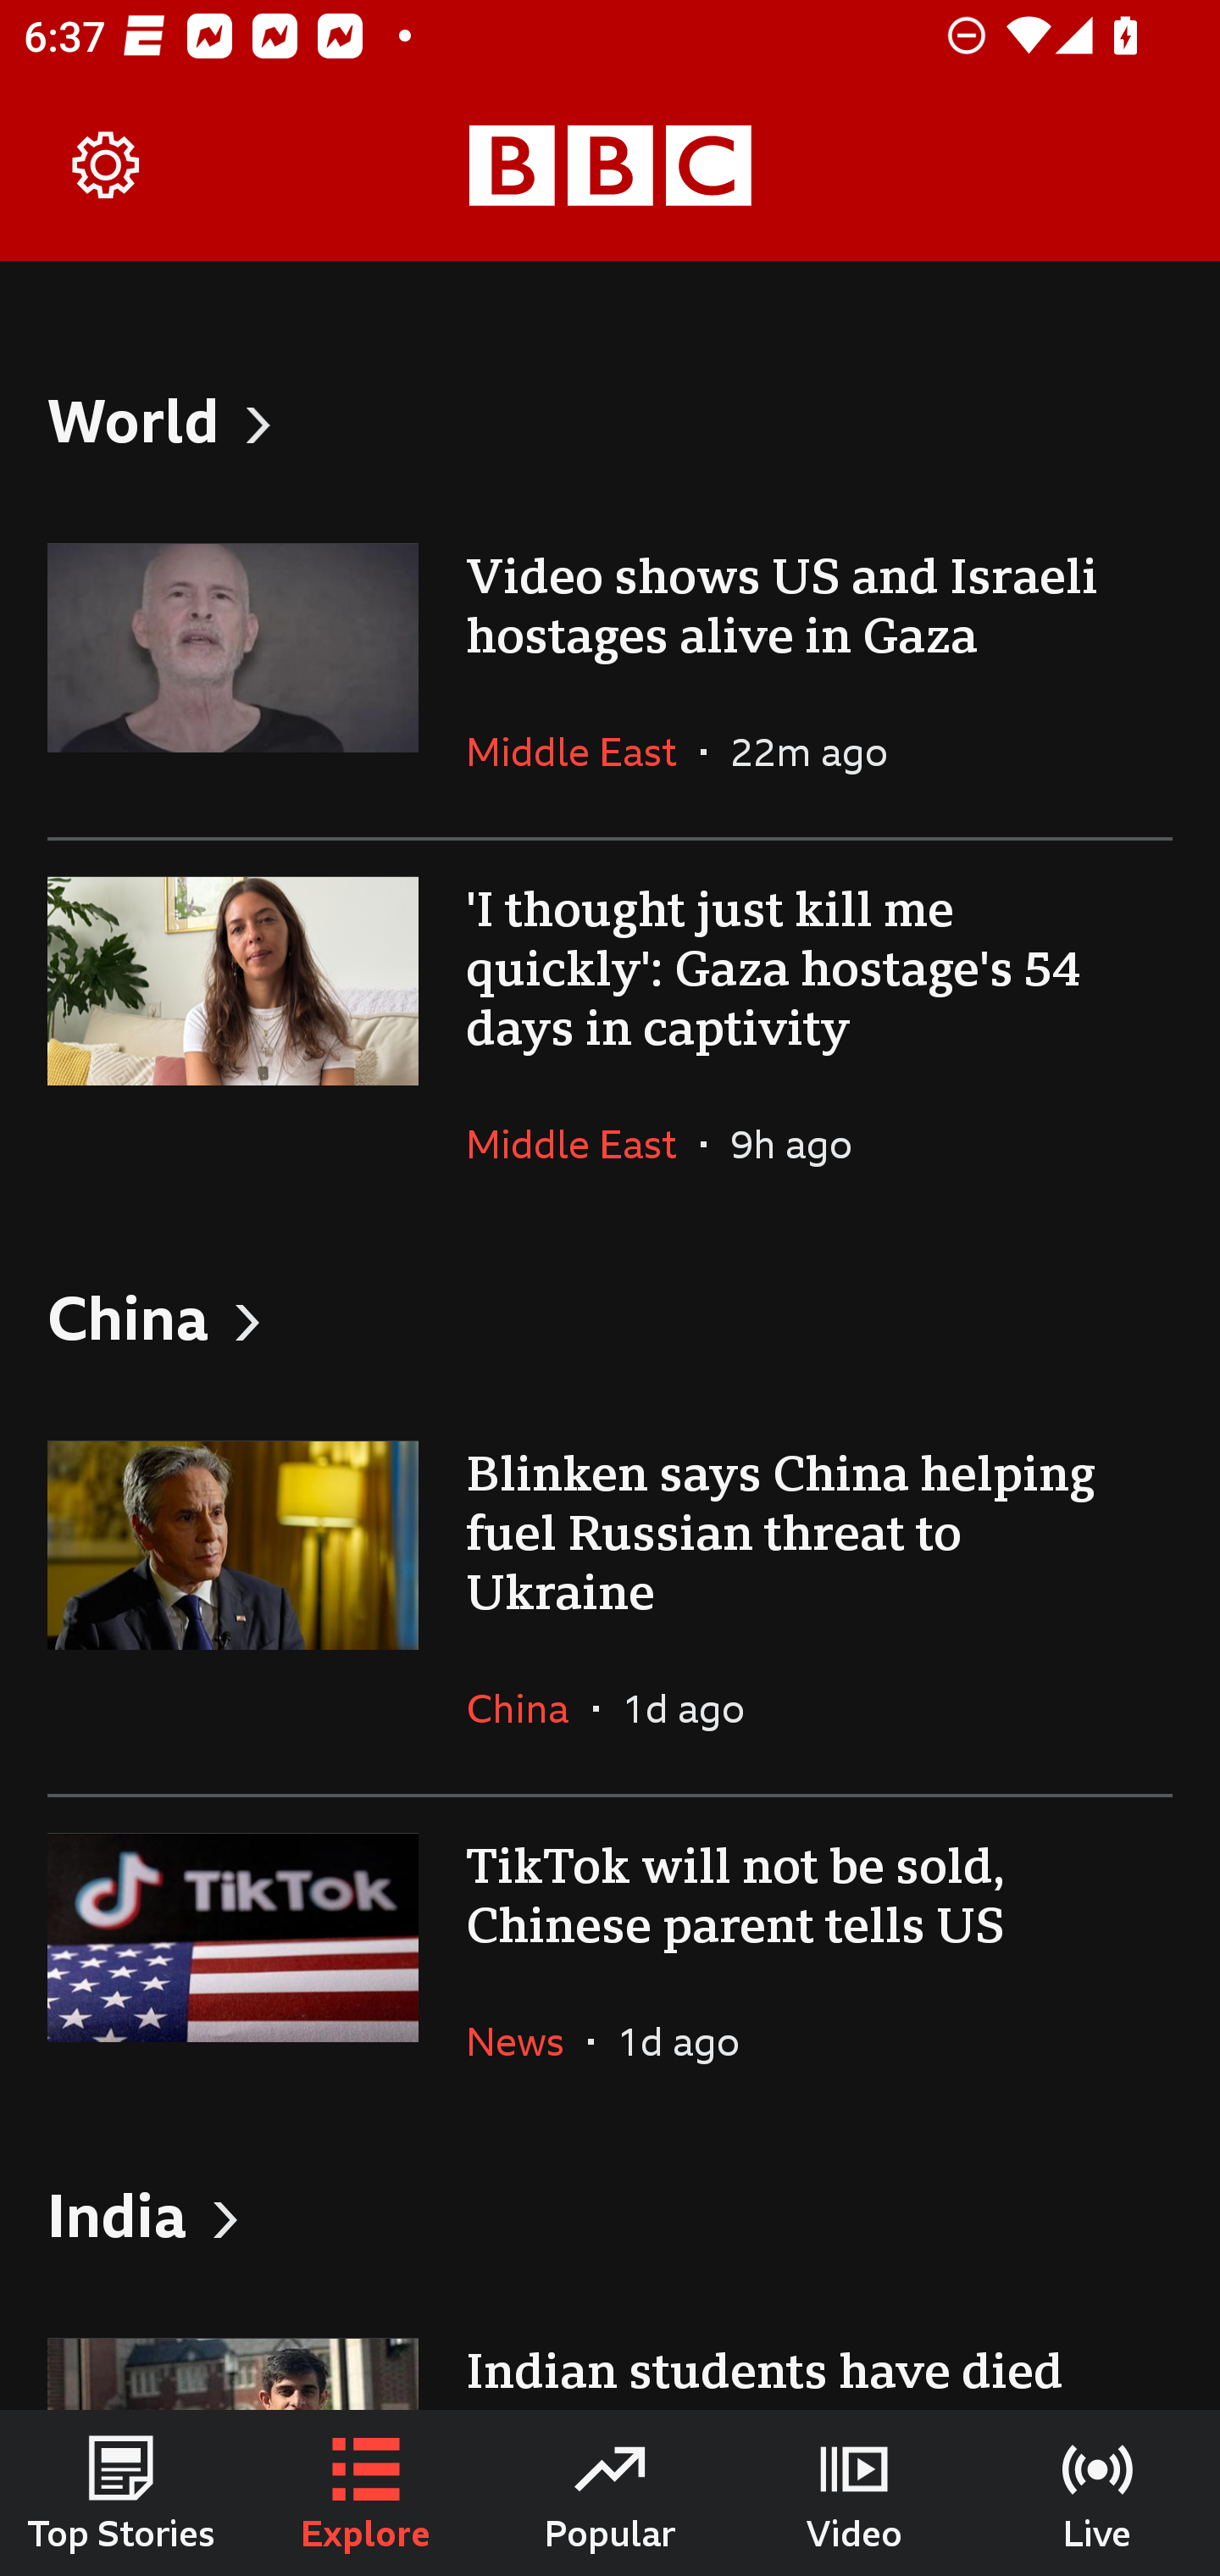 The image size is (1220, 2576). Describe the element at coordinates (583, 1144) in the screenshot. I see `Middle East In the section Middle East` at that location.